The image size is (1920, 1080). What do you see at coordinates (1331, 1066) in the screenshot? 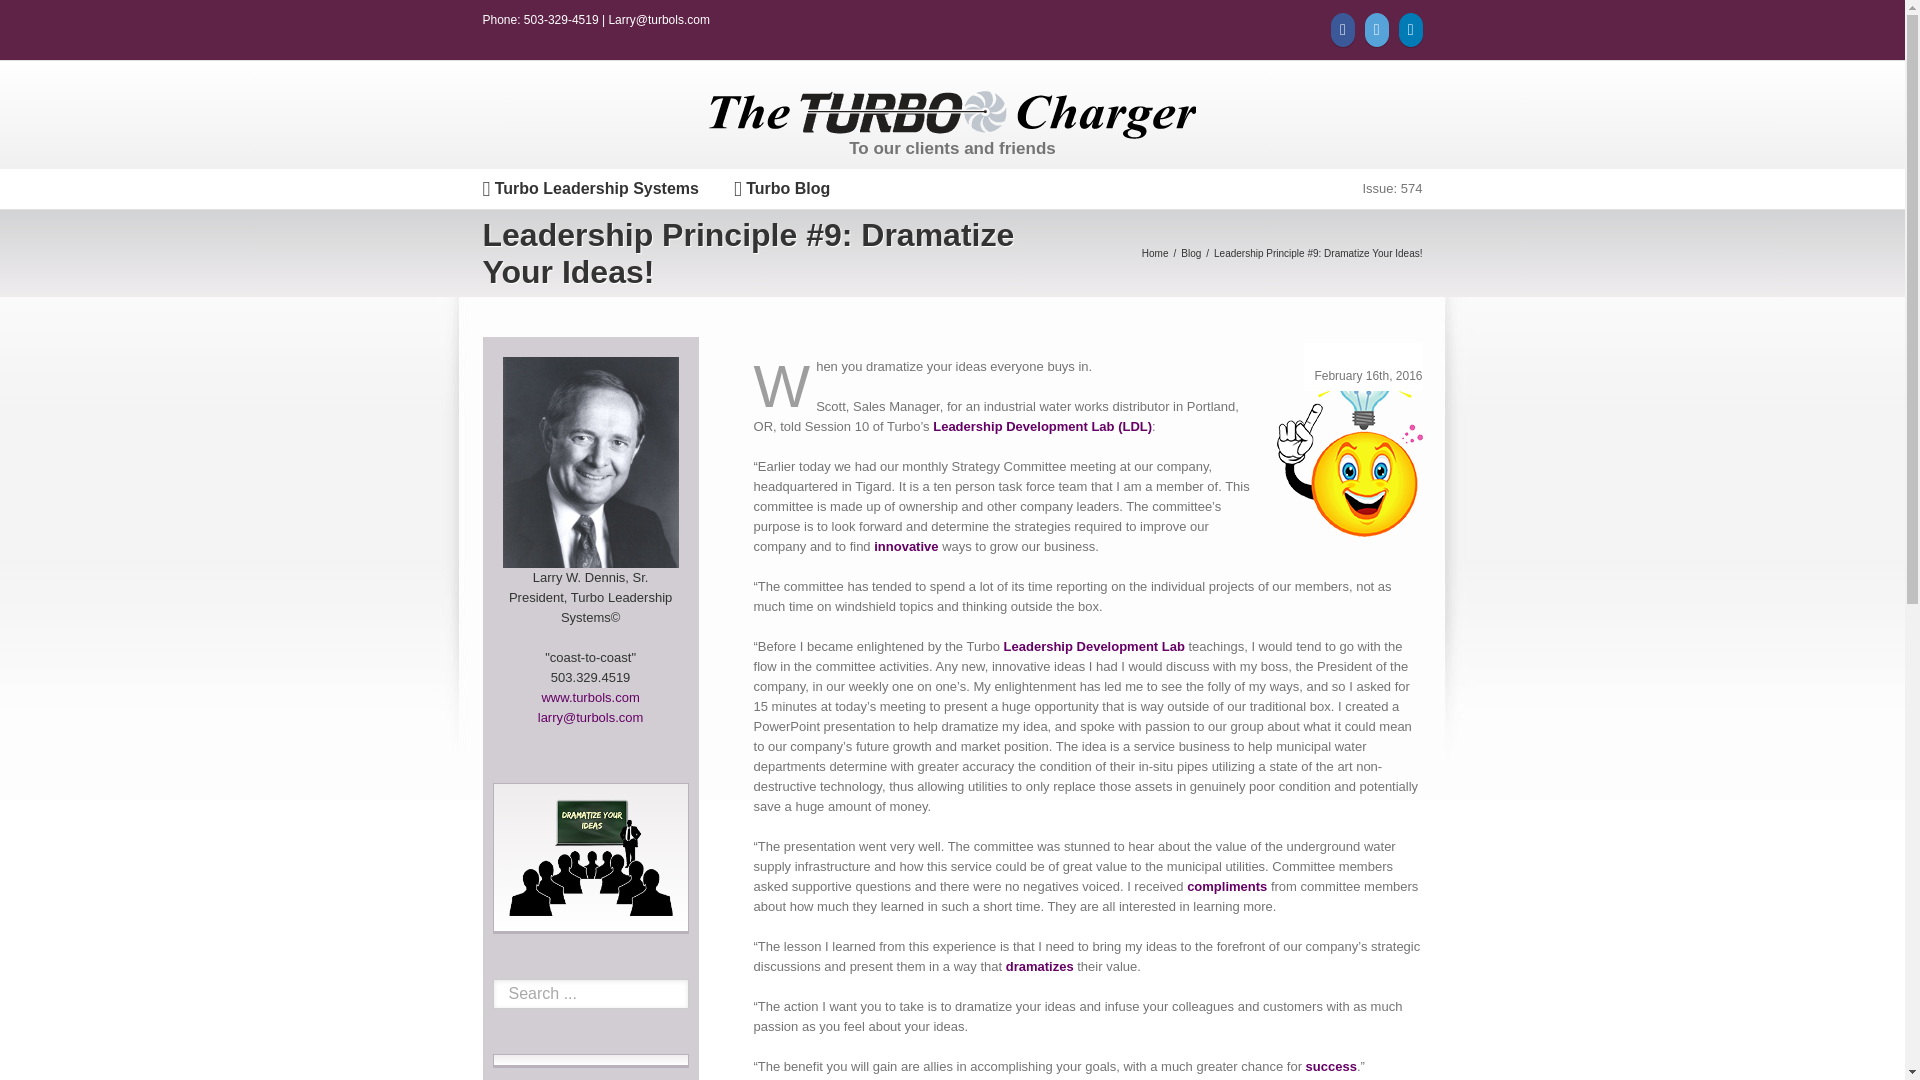
I see `success` at bounding box center [1331, 1066].